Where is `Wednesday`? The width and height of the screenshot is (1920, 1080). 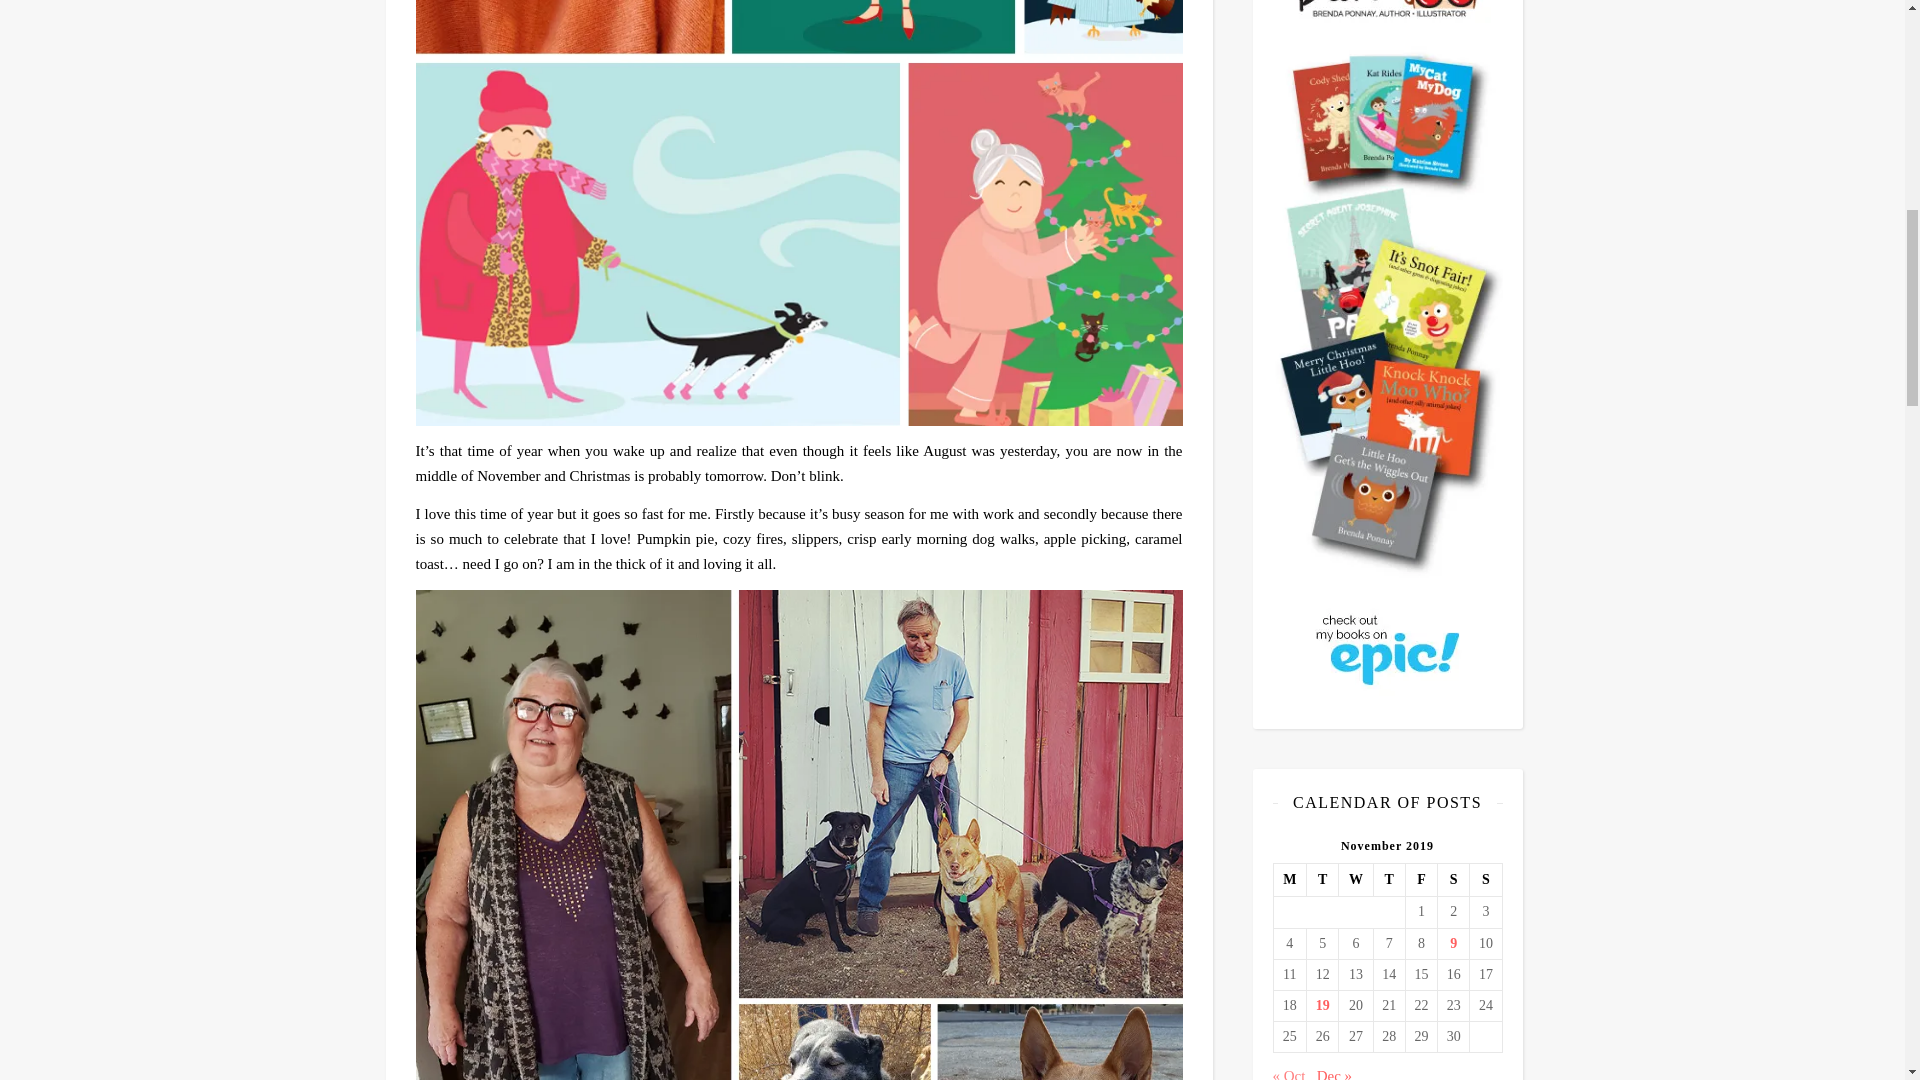
Wednesday is located at coordinates (1355, 880).